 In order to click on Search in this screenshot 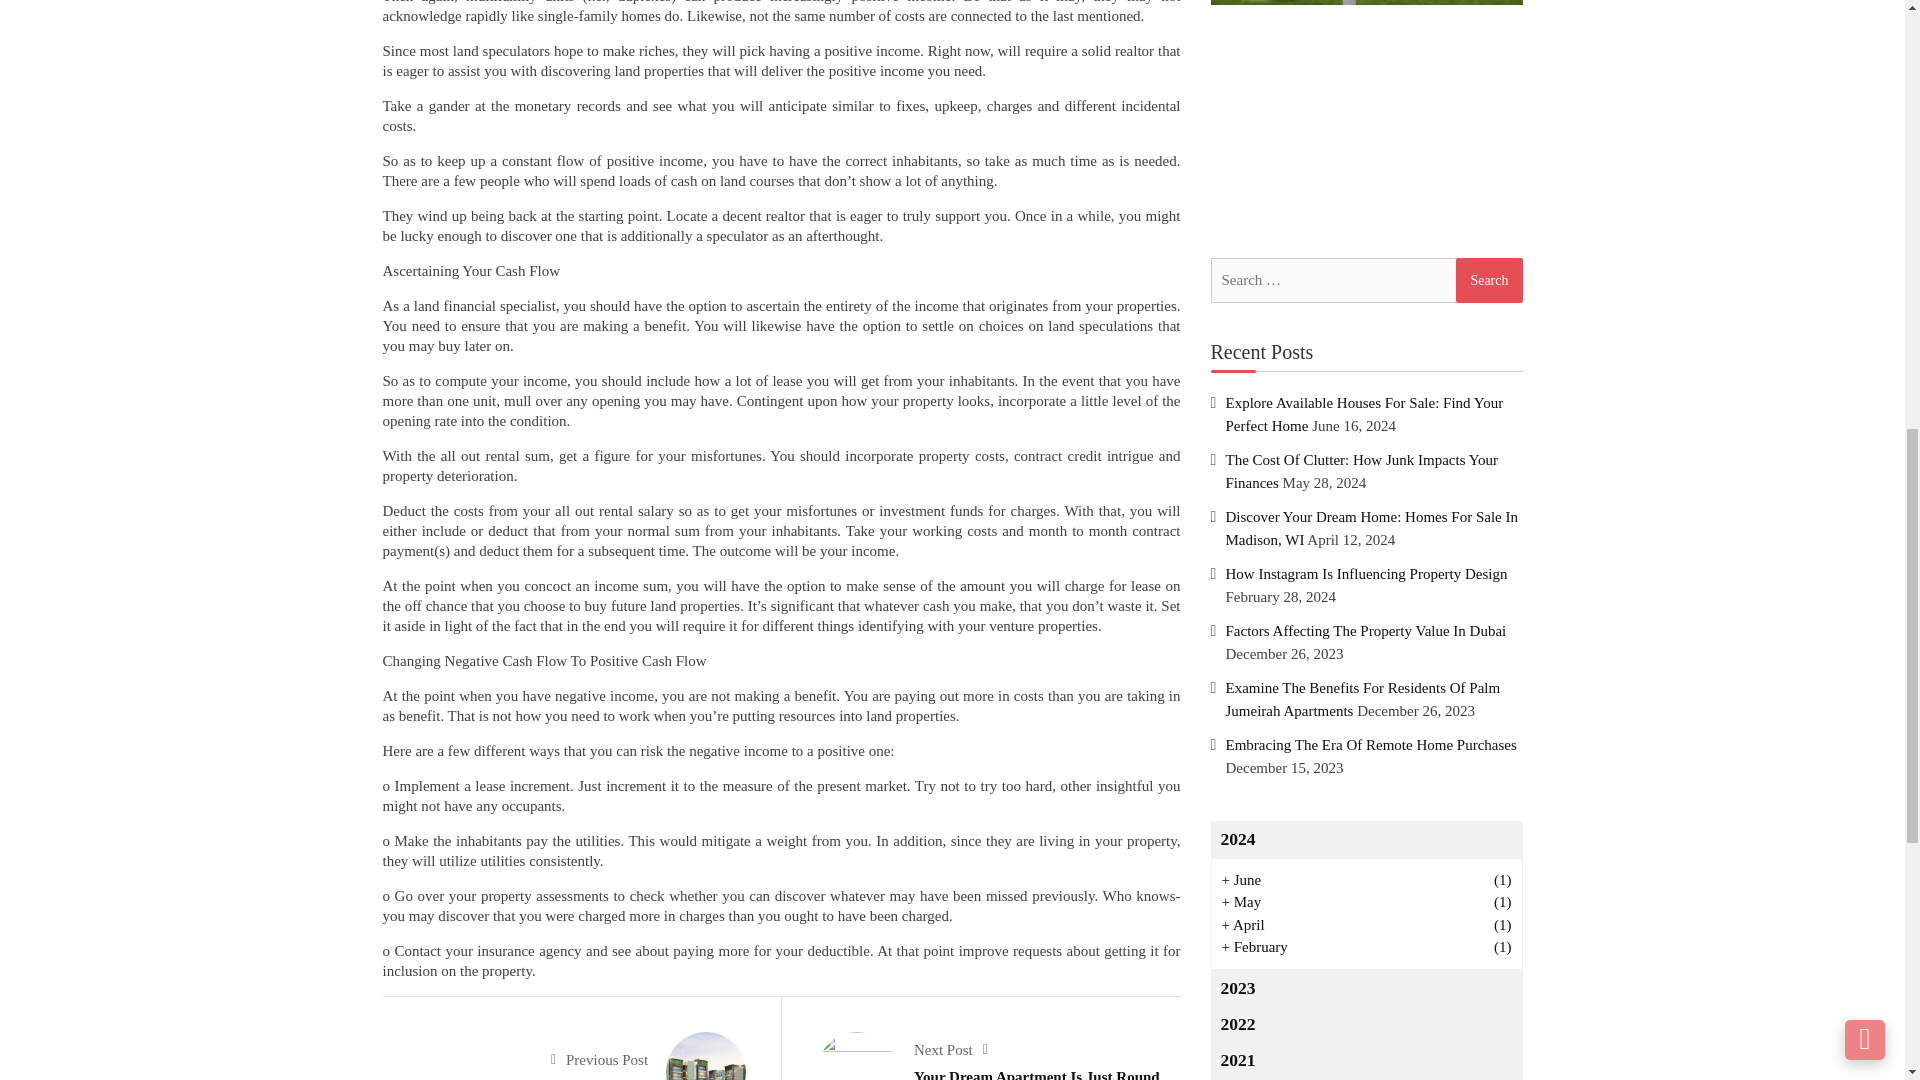, I will do `click(1488, 280)`.